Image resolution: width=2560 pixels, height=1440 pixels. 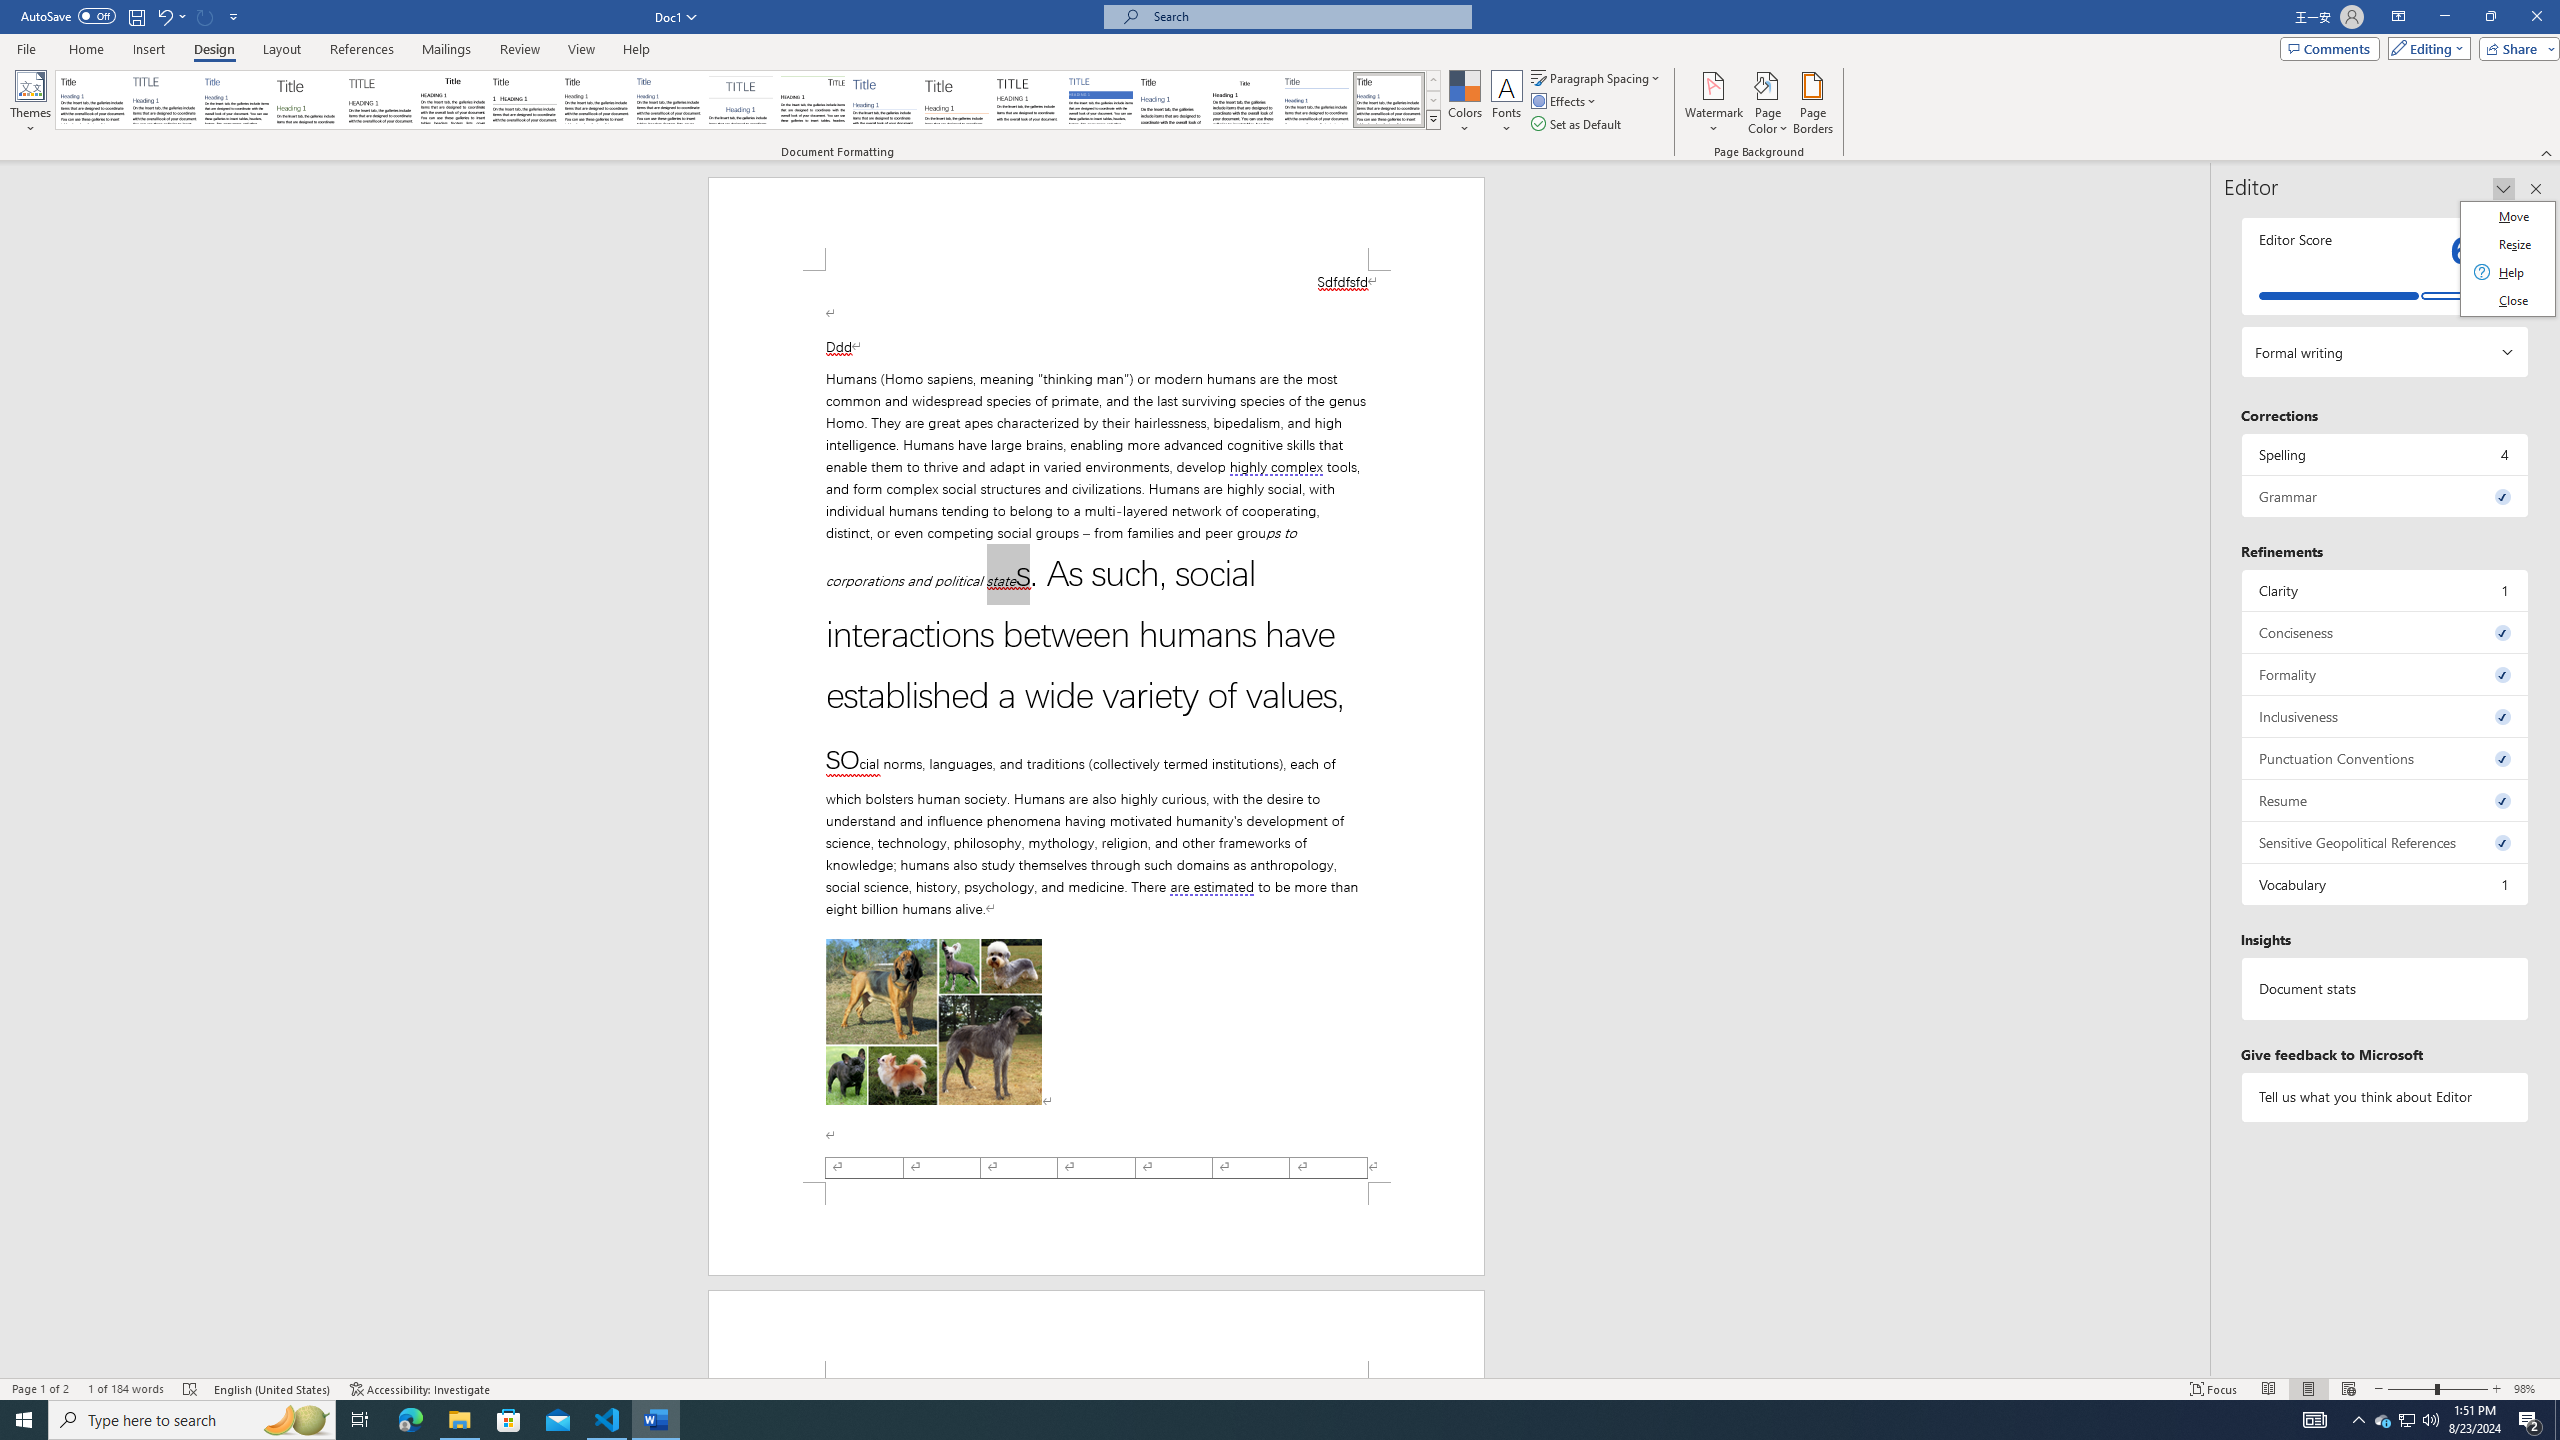 I want to click on Document, so click(x=92, y=100).